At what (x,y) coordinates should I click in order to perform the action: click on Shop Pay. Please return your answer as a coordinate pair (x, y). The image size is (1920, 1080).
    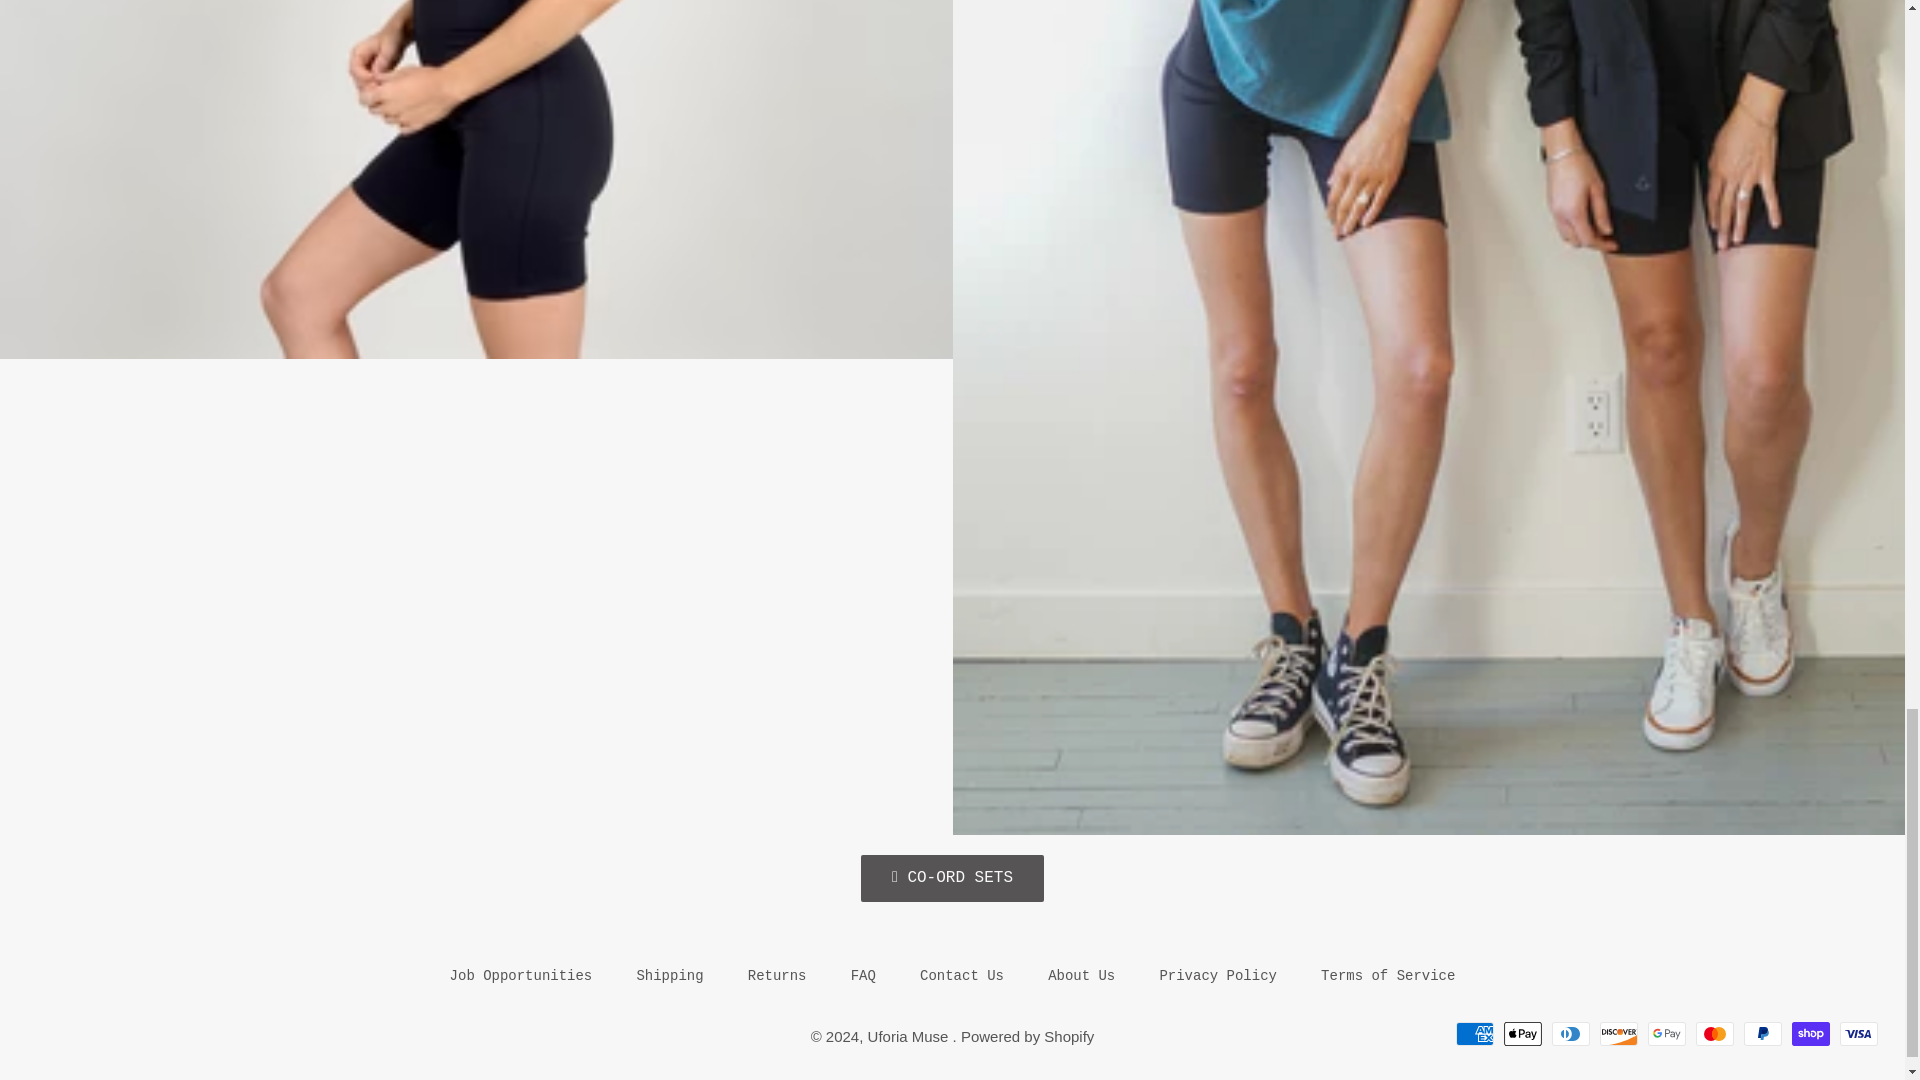
    Looking at the image, I should click on (1810, 1034).